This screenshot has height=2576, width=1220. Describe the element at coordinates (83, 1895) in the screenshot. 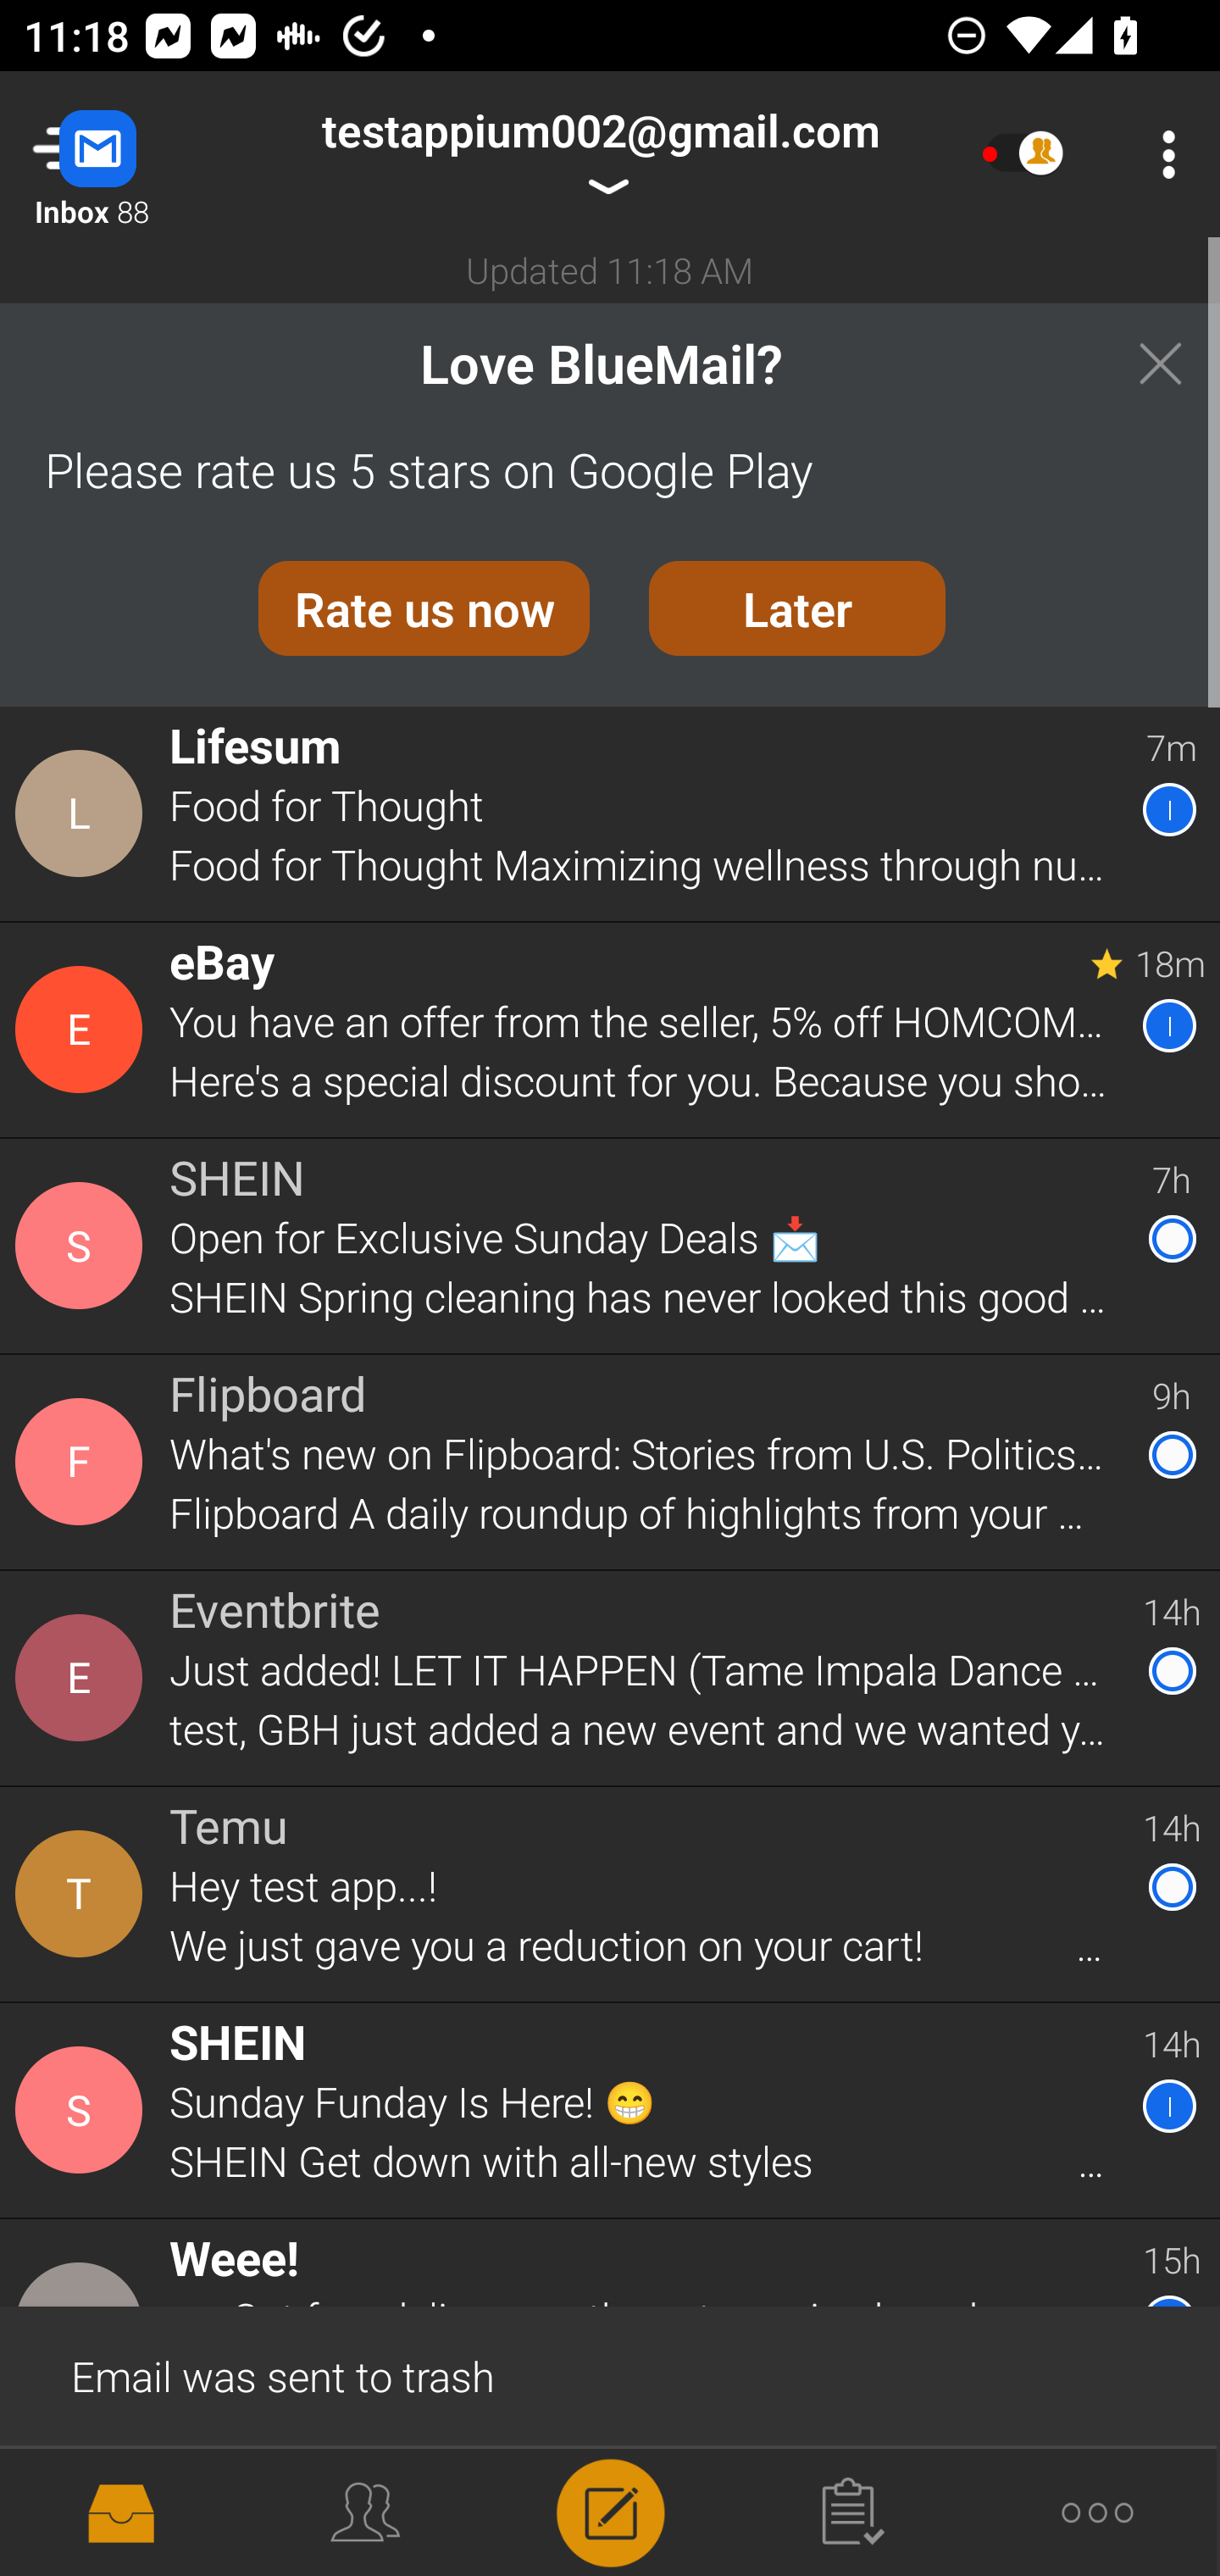

I see `Contact Details` at that location.